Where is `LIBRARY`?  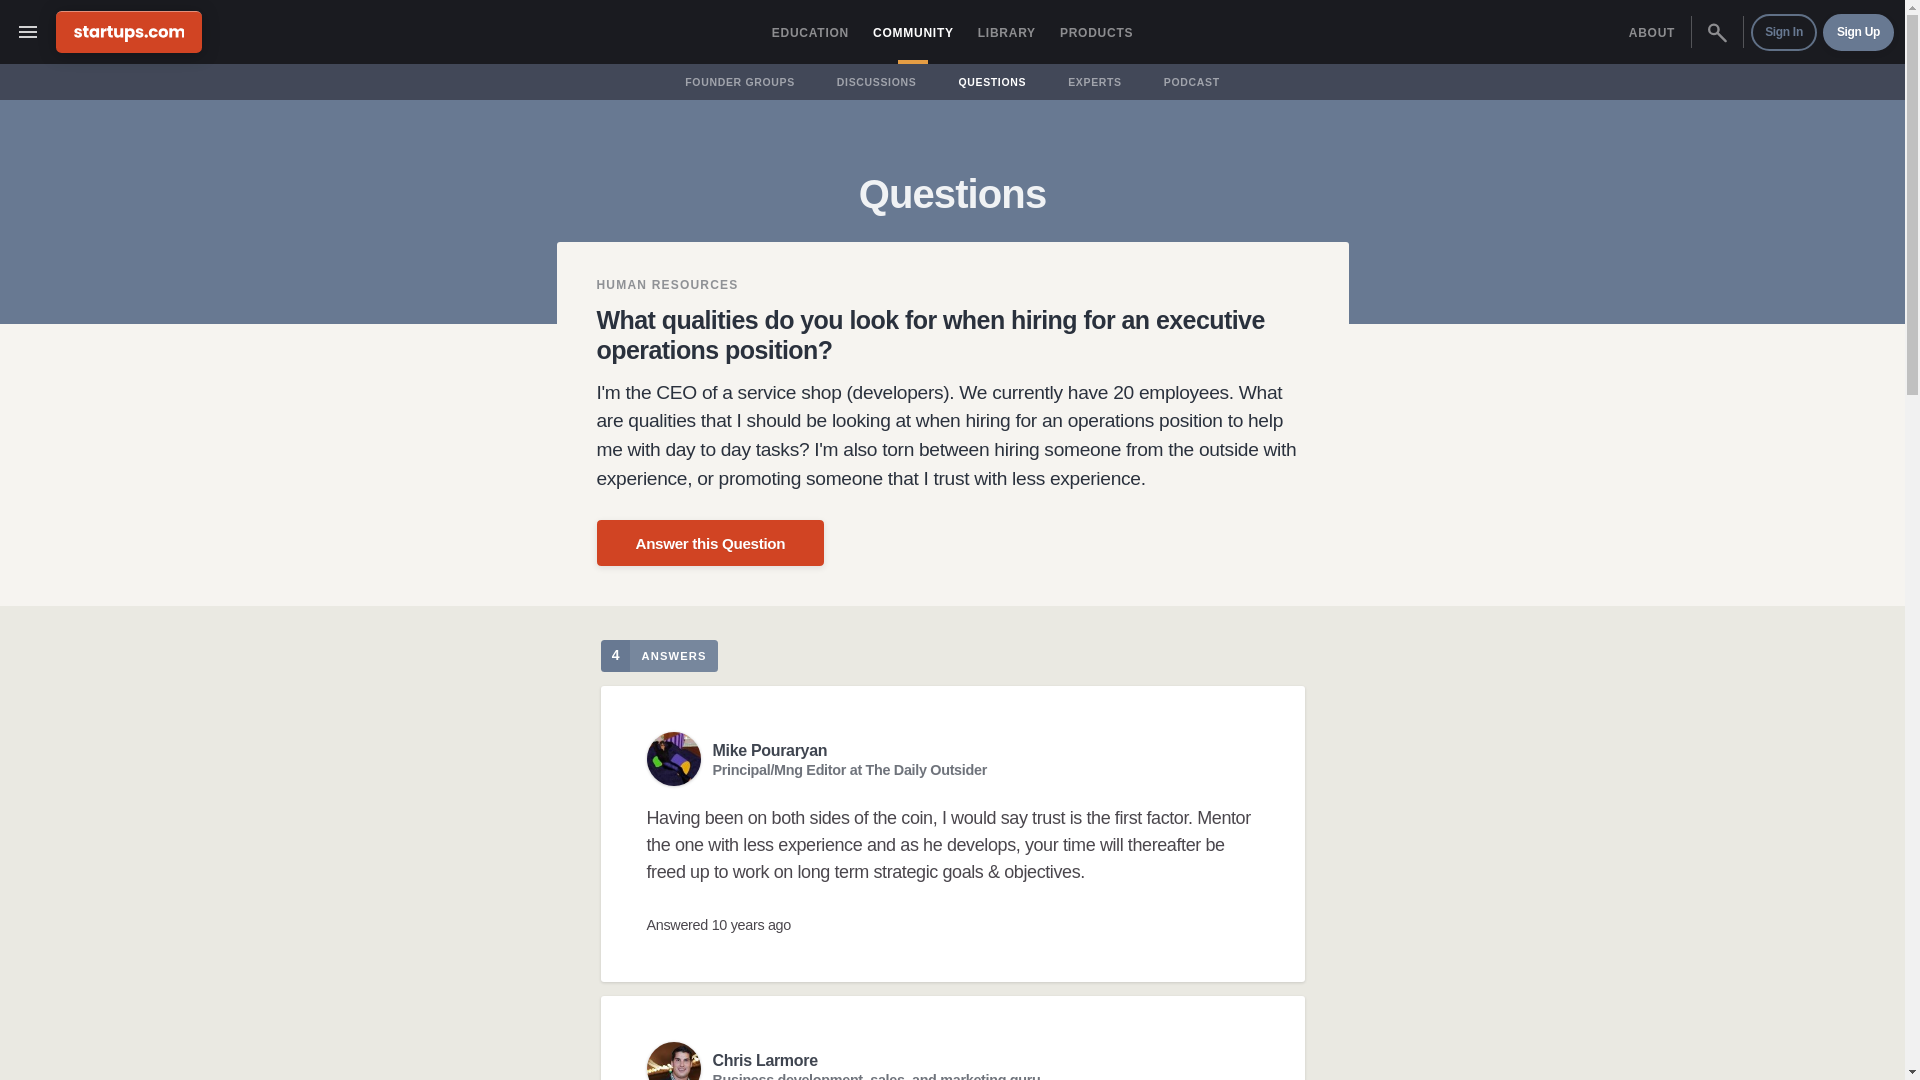
LIBRARY is located at coordinates (1006, 32).